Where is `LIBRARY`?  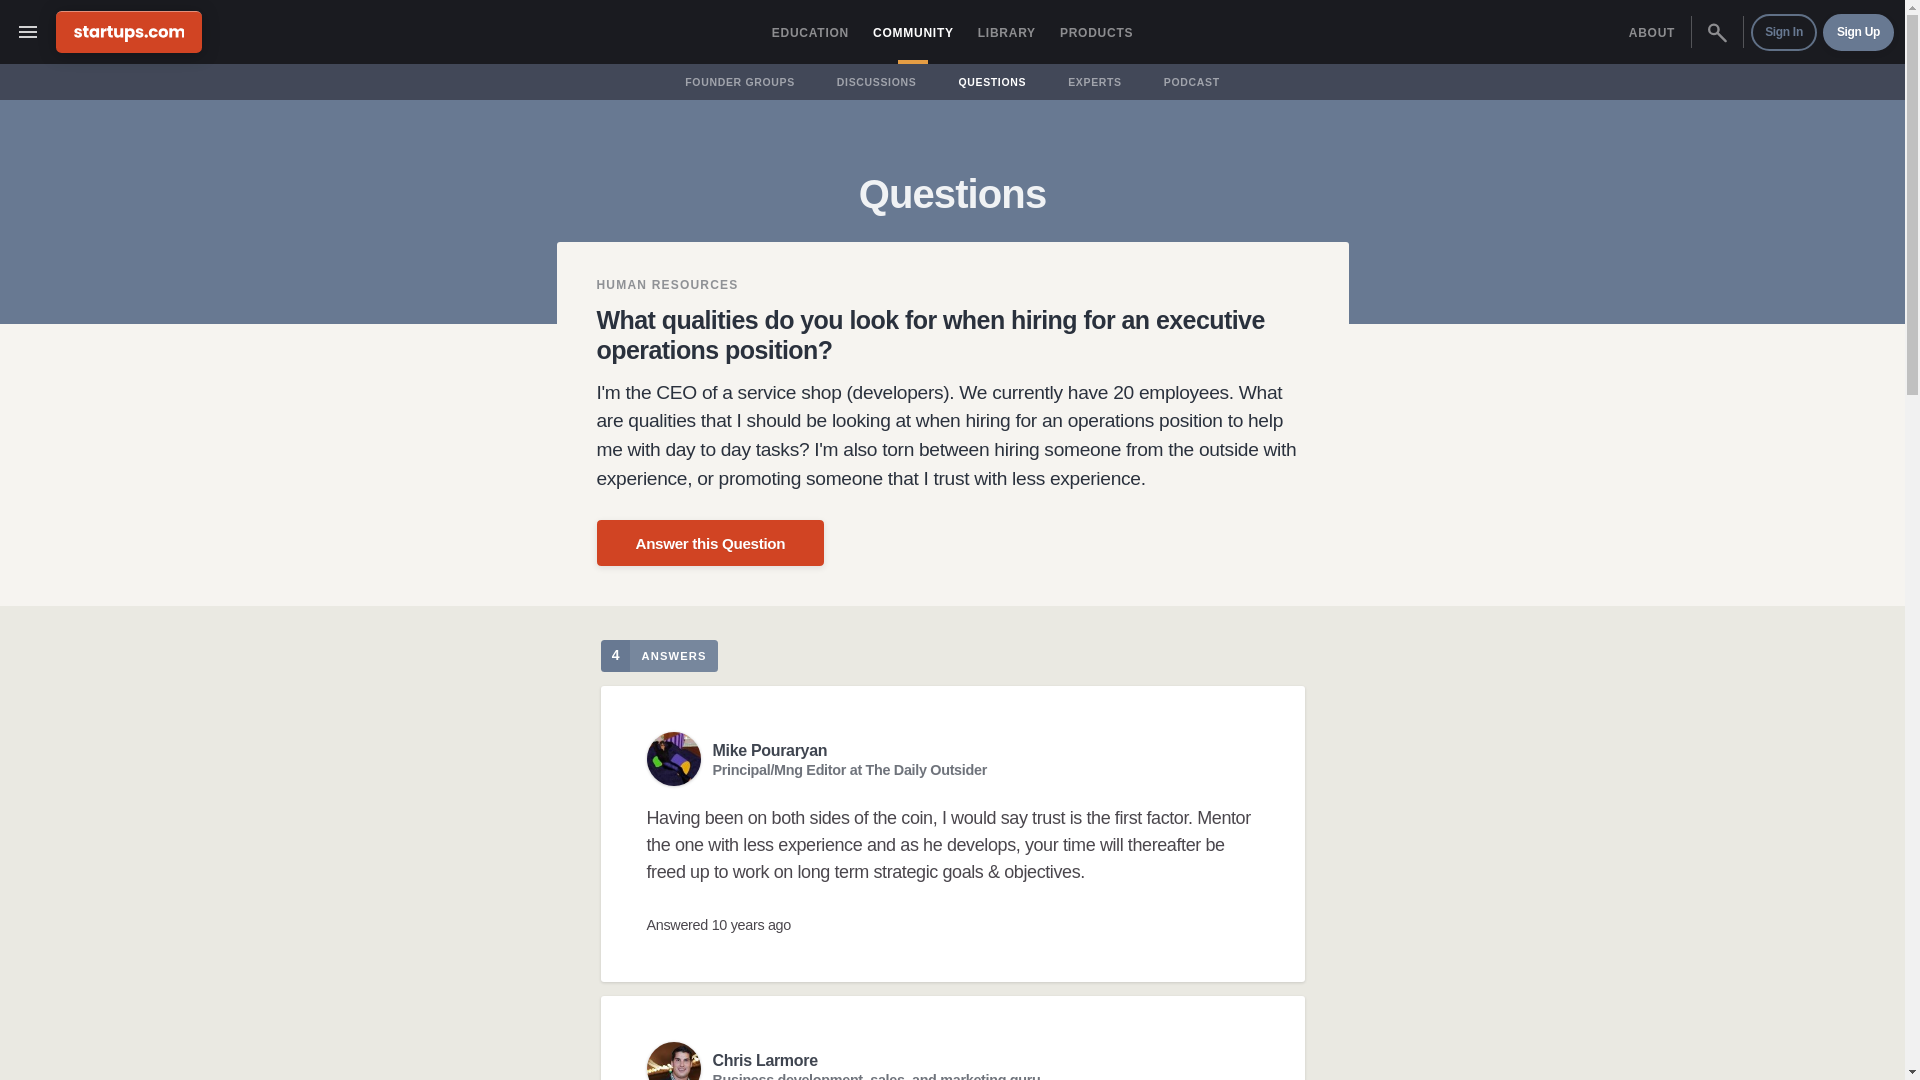
LIBRARY is located at coordinates (1006, 32).